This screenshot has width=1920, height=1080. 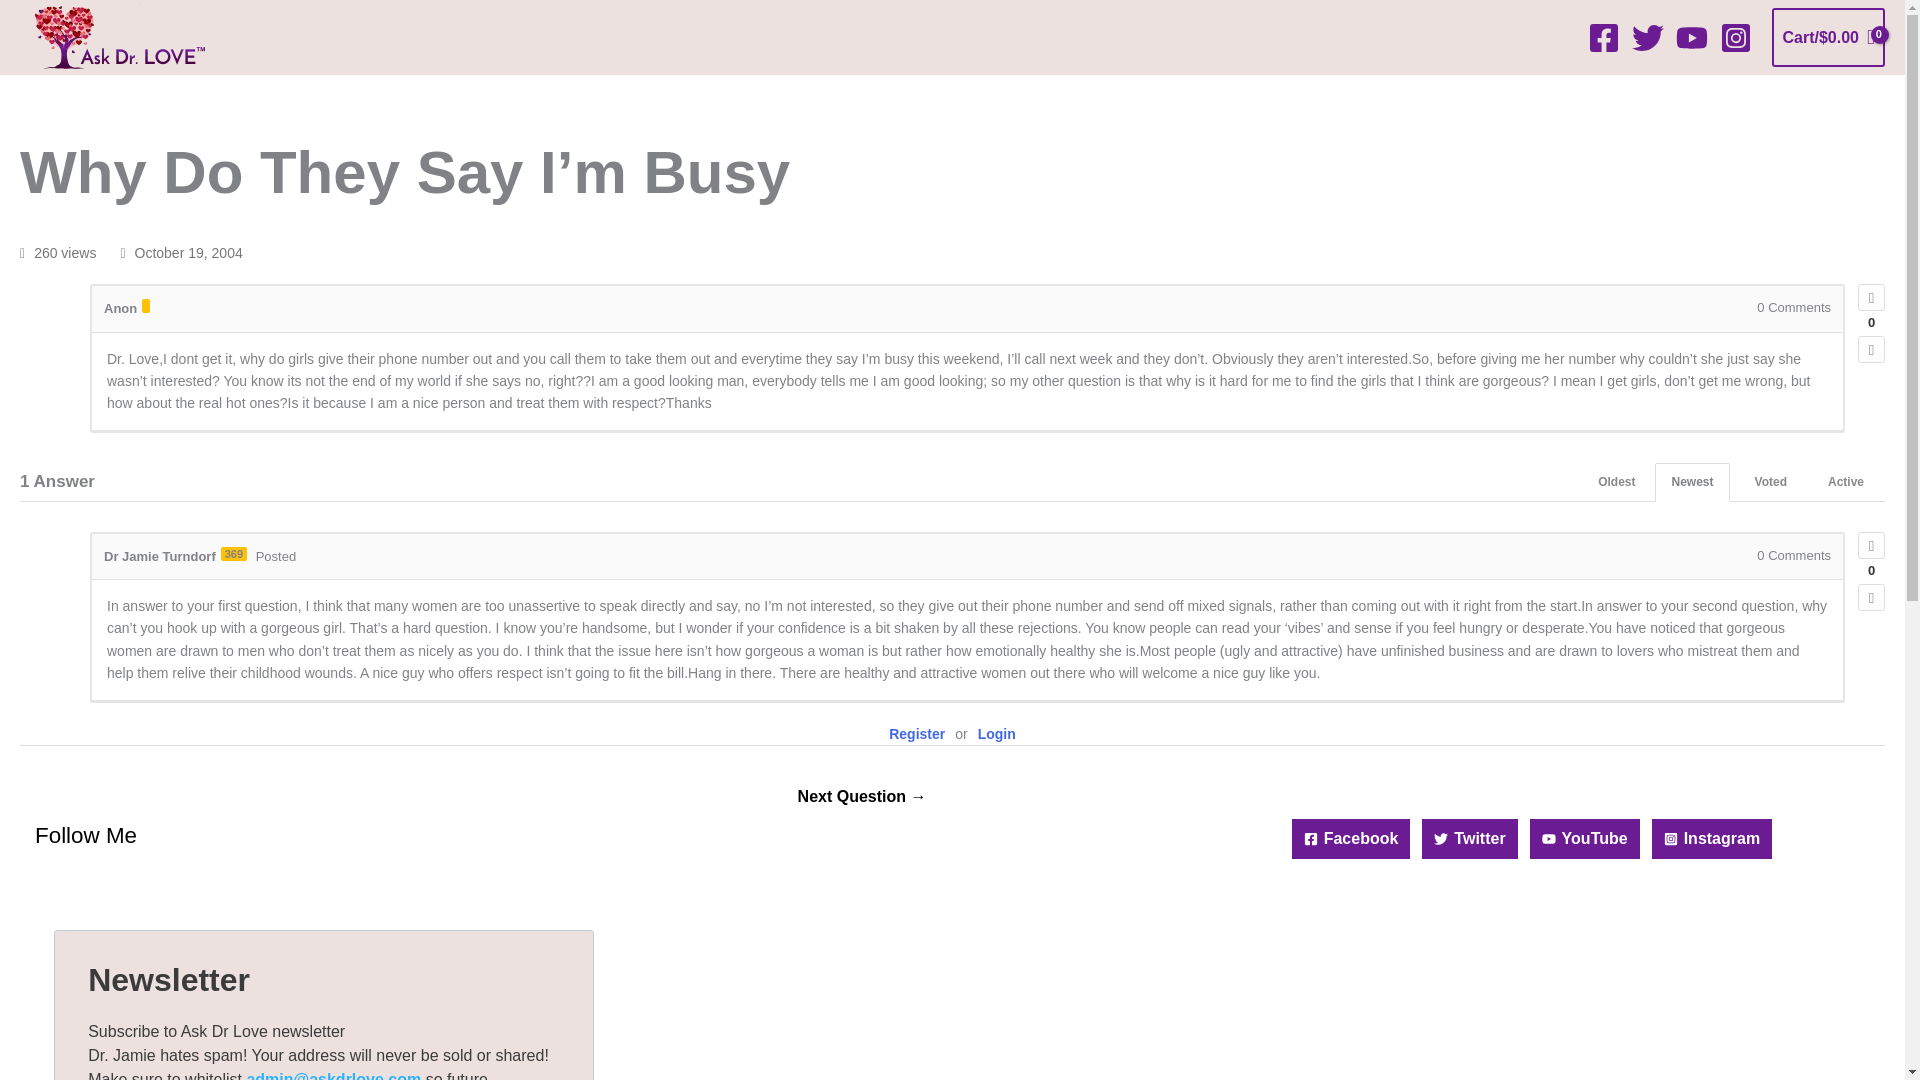 I want to click on Home, so click(x=336, y=95).